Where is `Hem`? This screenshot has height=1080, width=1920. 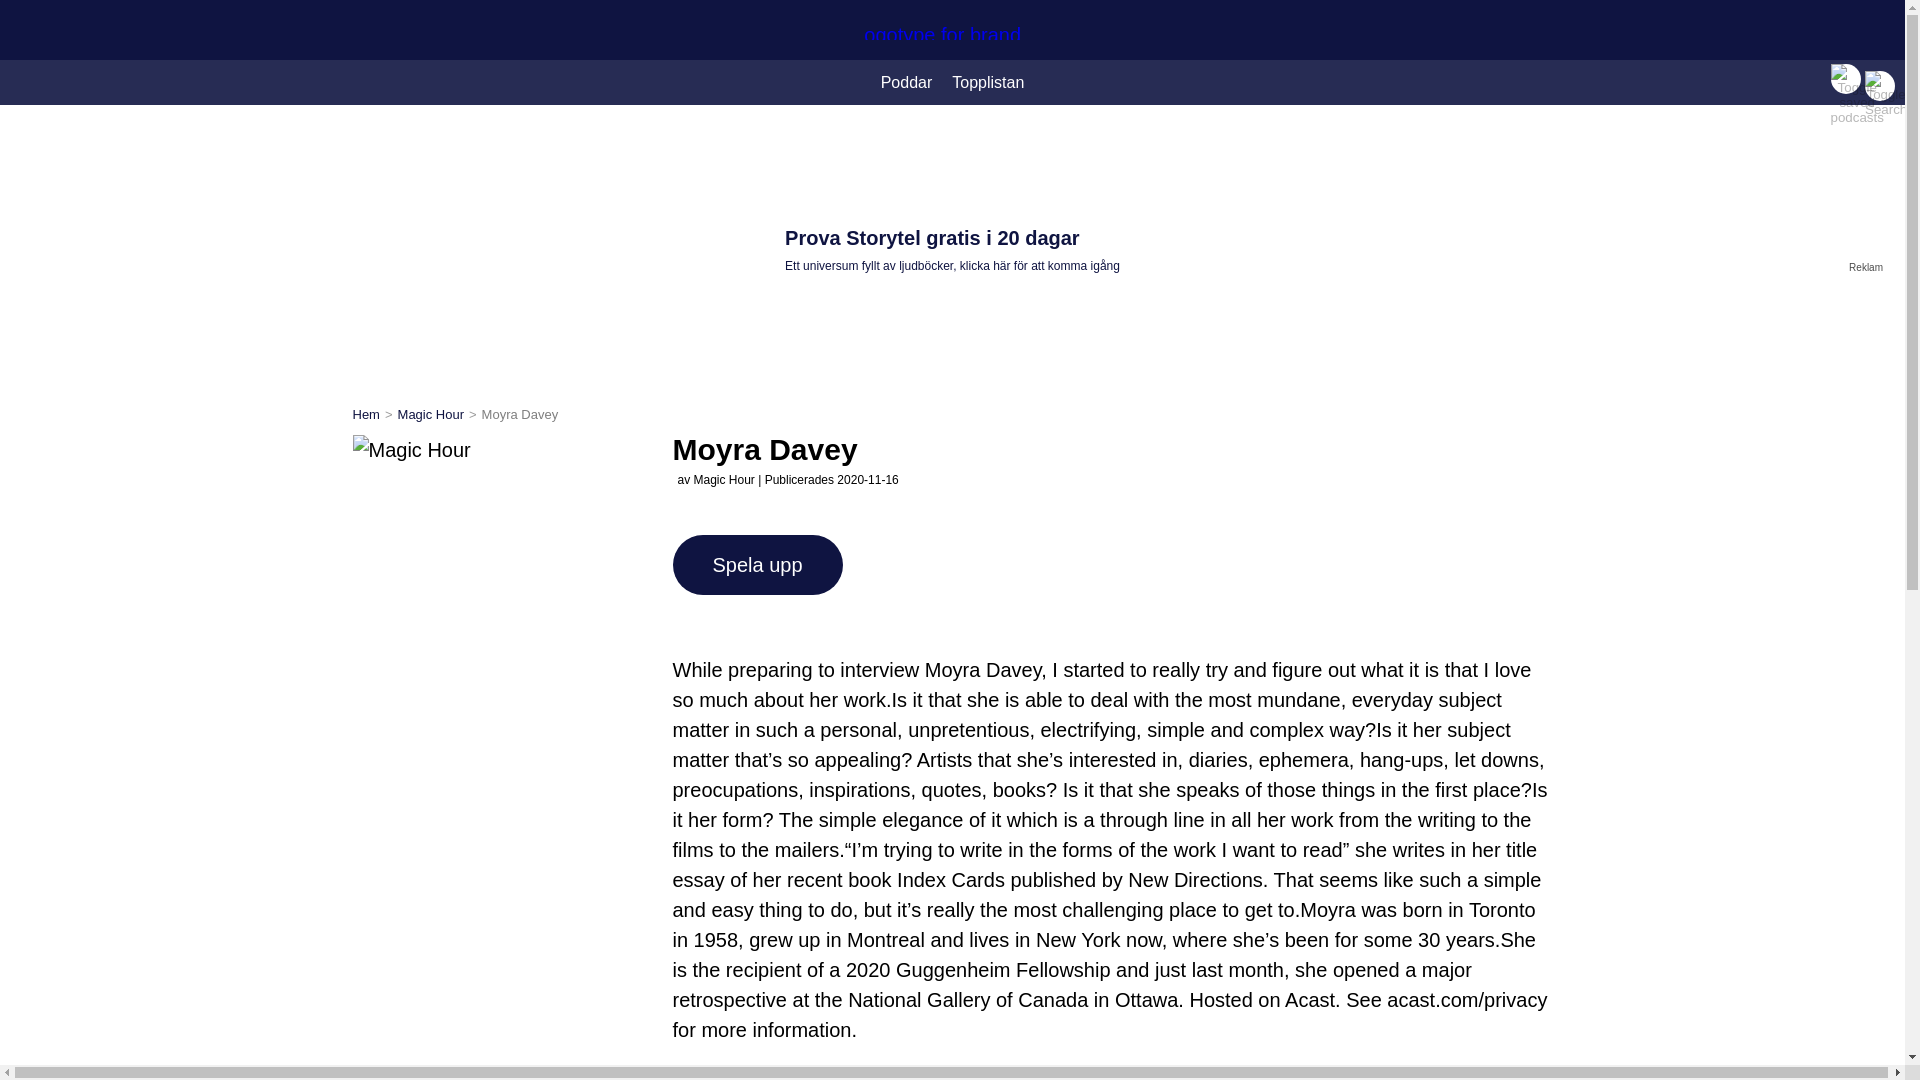 Hem is located at coordinates (364, 414).